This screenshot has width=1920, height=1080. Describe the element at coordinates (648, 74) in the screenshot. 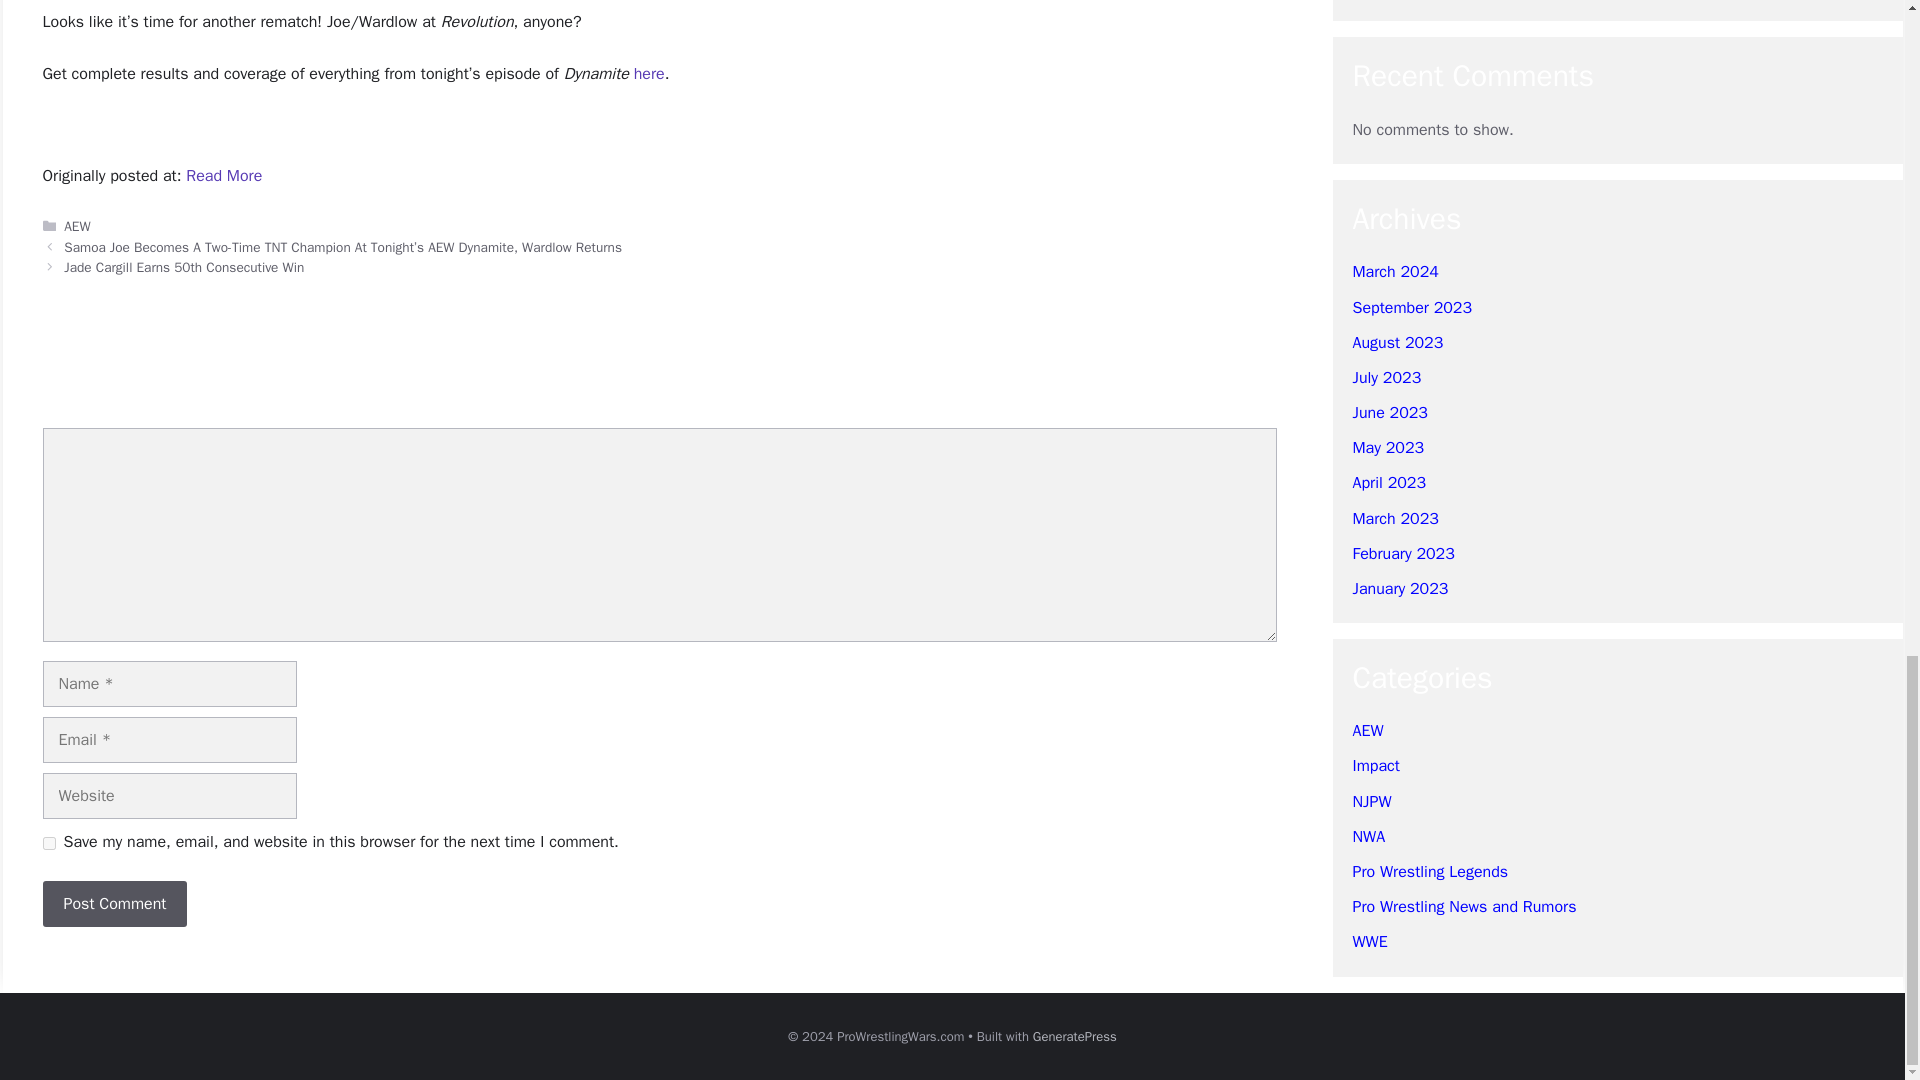

I see `here` at that location.